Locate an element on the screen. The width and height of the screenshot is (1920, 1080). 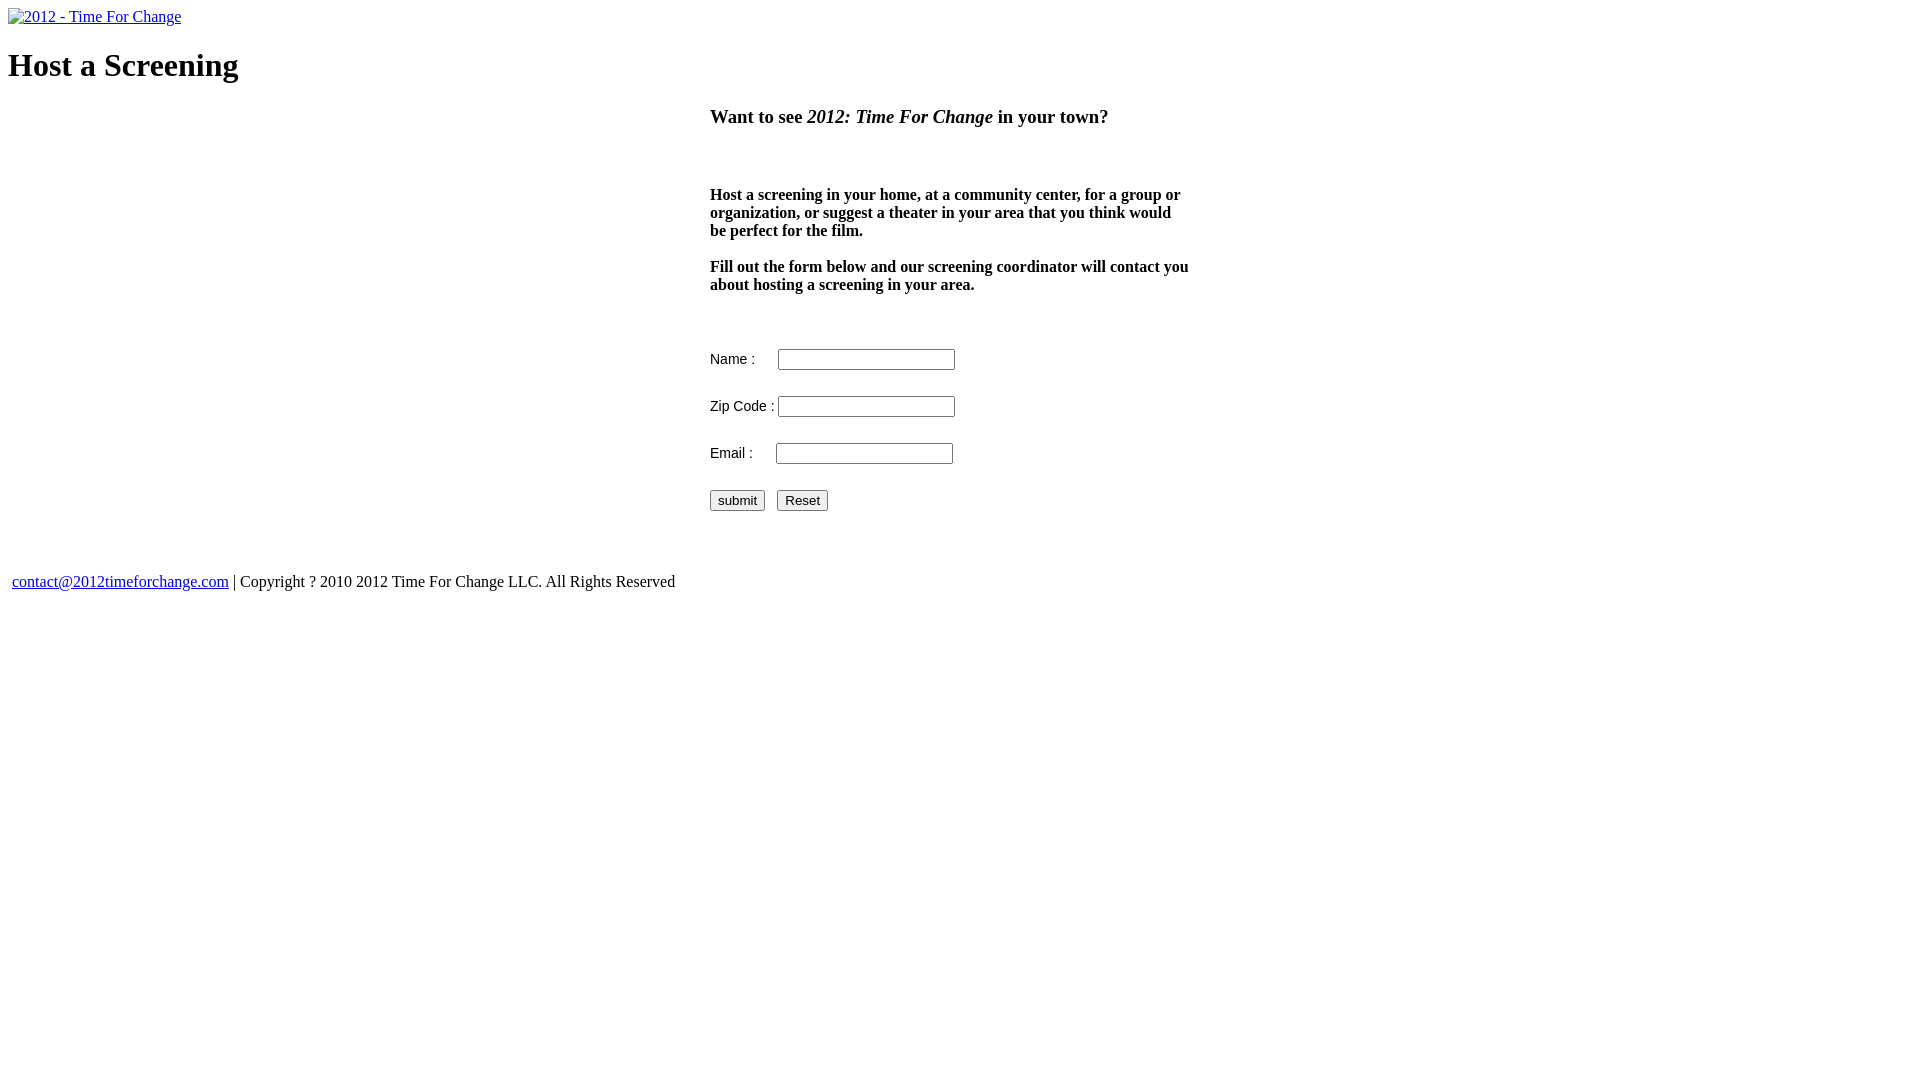
2012 - Time For Change is located at coordinates (94, 16).